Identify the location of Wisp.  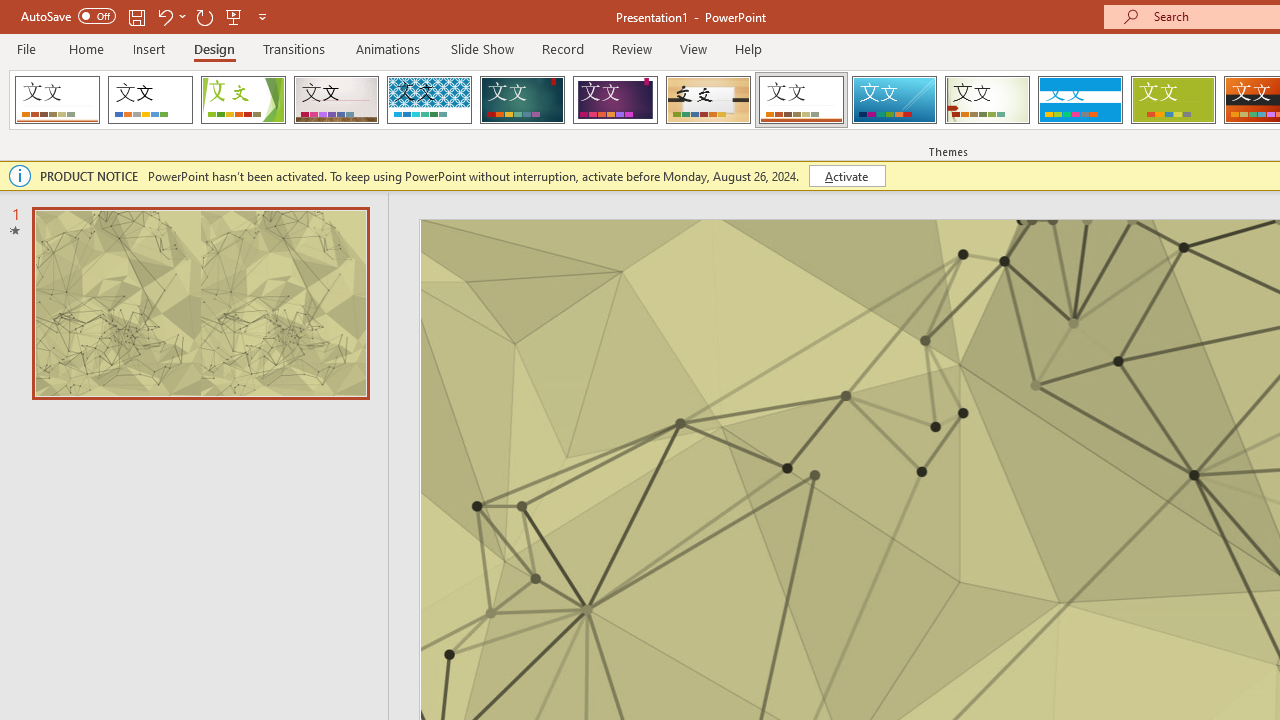
(987, 100).